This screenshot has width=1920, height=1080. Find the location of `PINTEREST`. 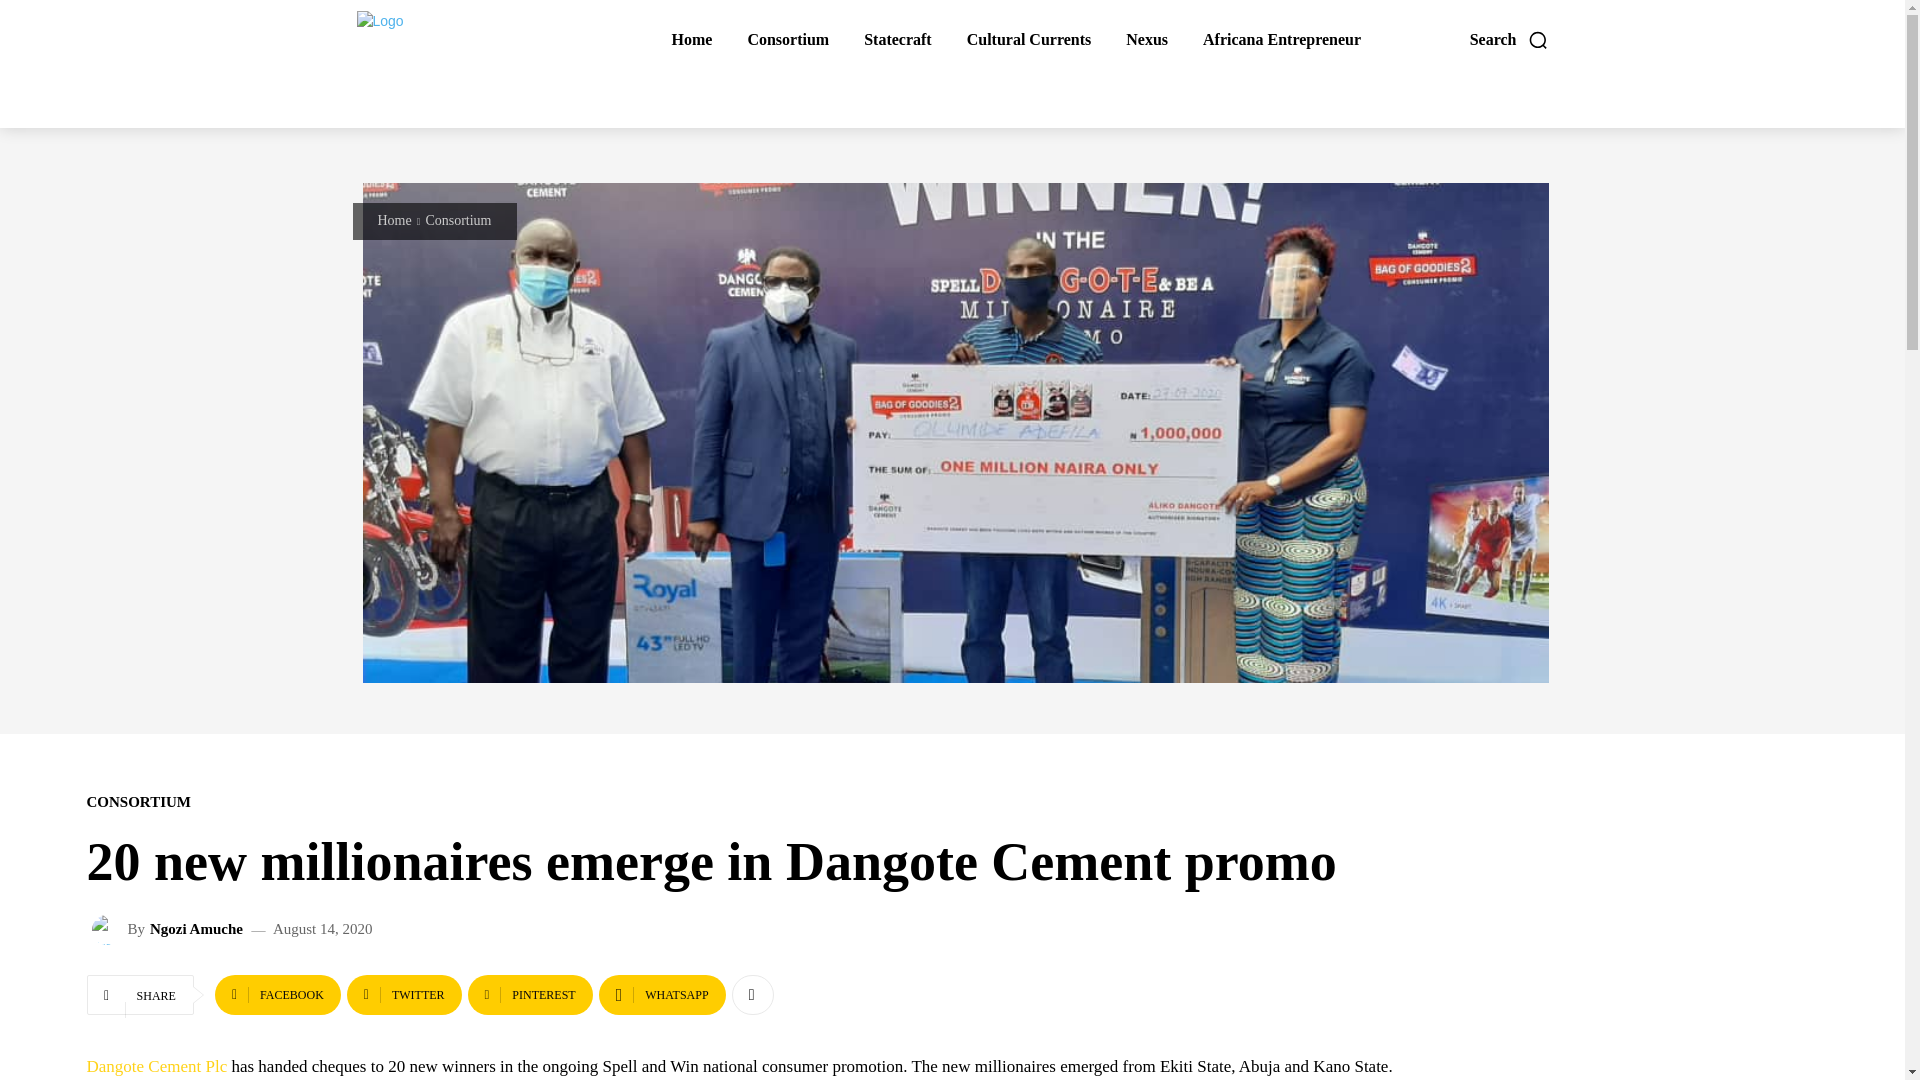

PINTEREST is located at coordinates (530, 995).